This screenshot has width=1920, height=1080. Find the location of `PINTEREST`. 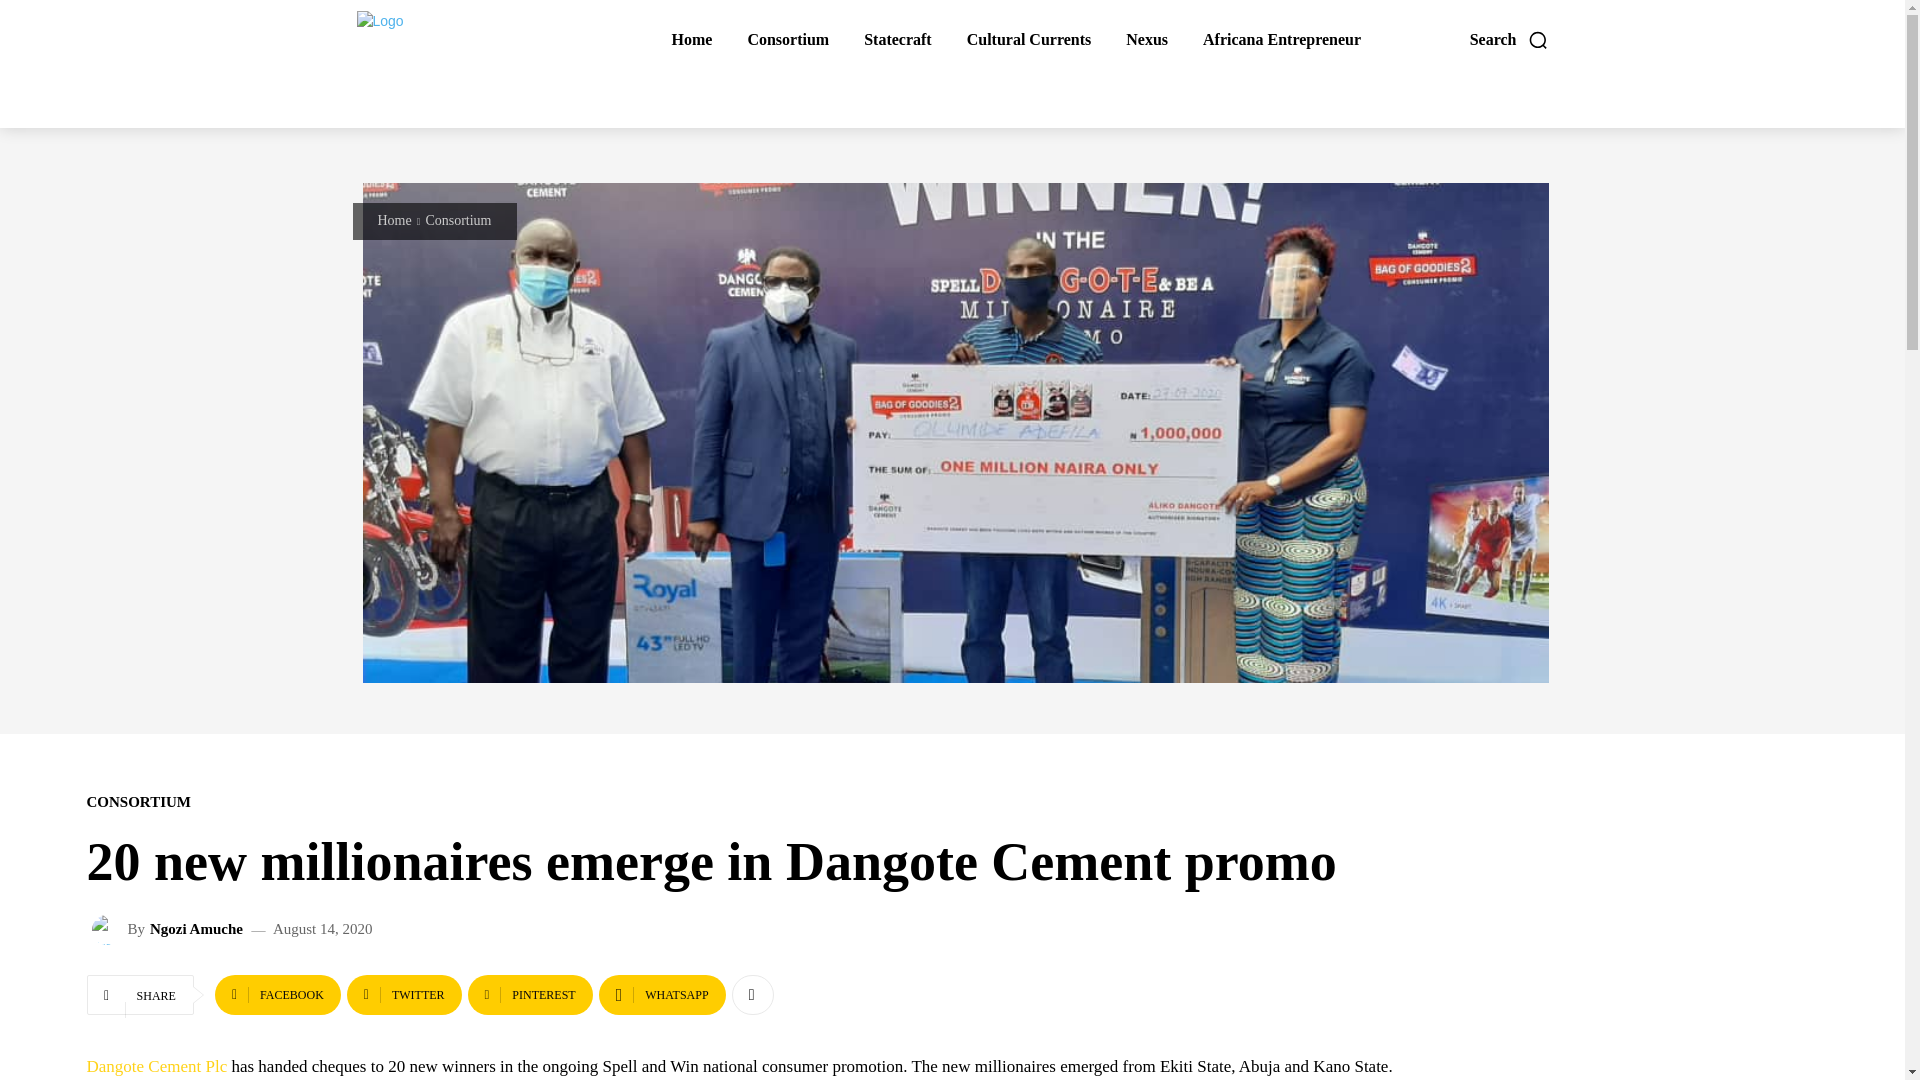

PINTEREST is located at coordinates (530, 995).